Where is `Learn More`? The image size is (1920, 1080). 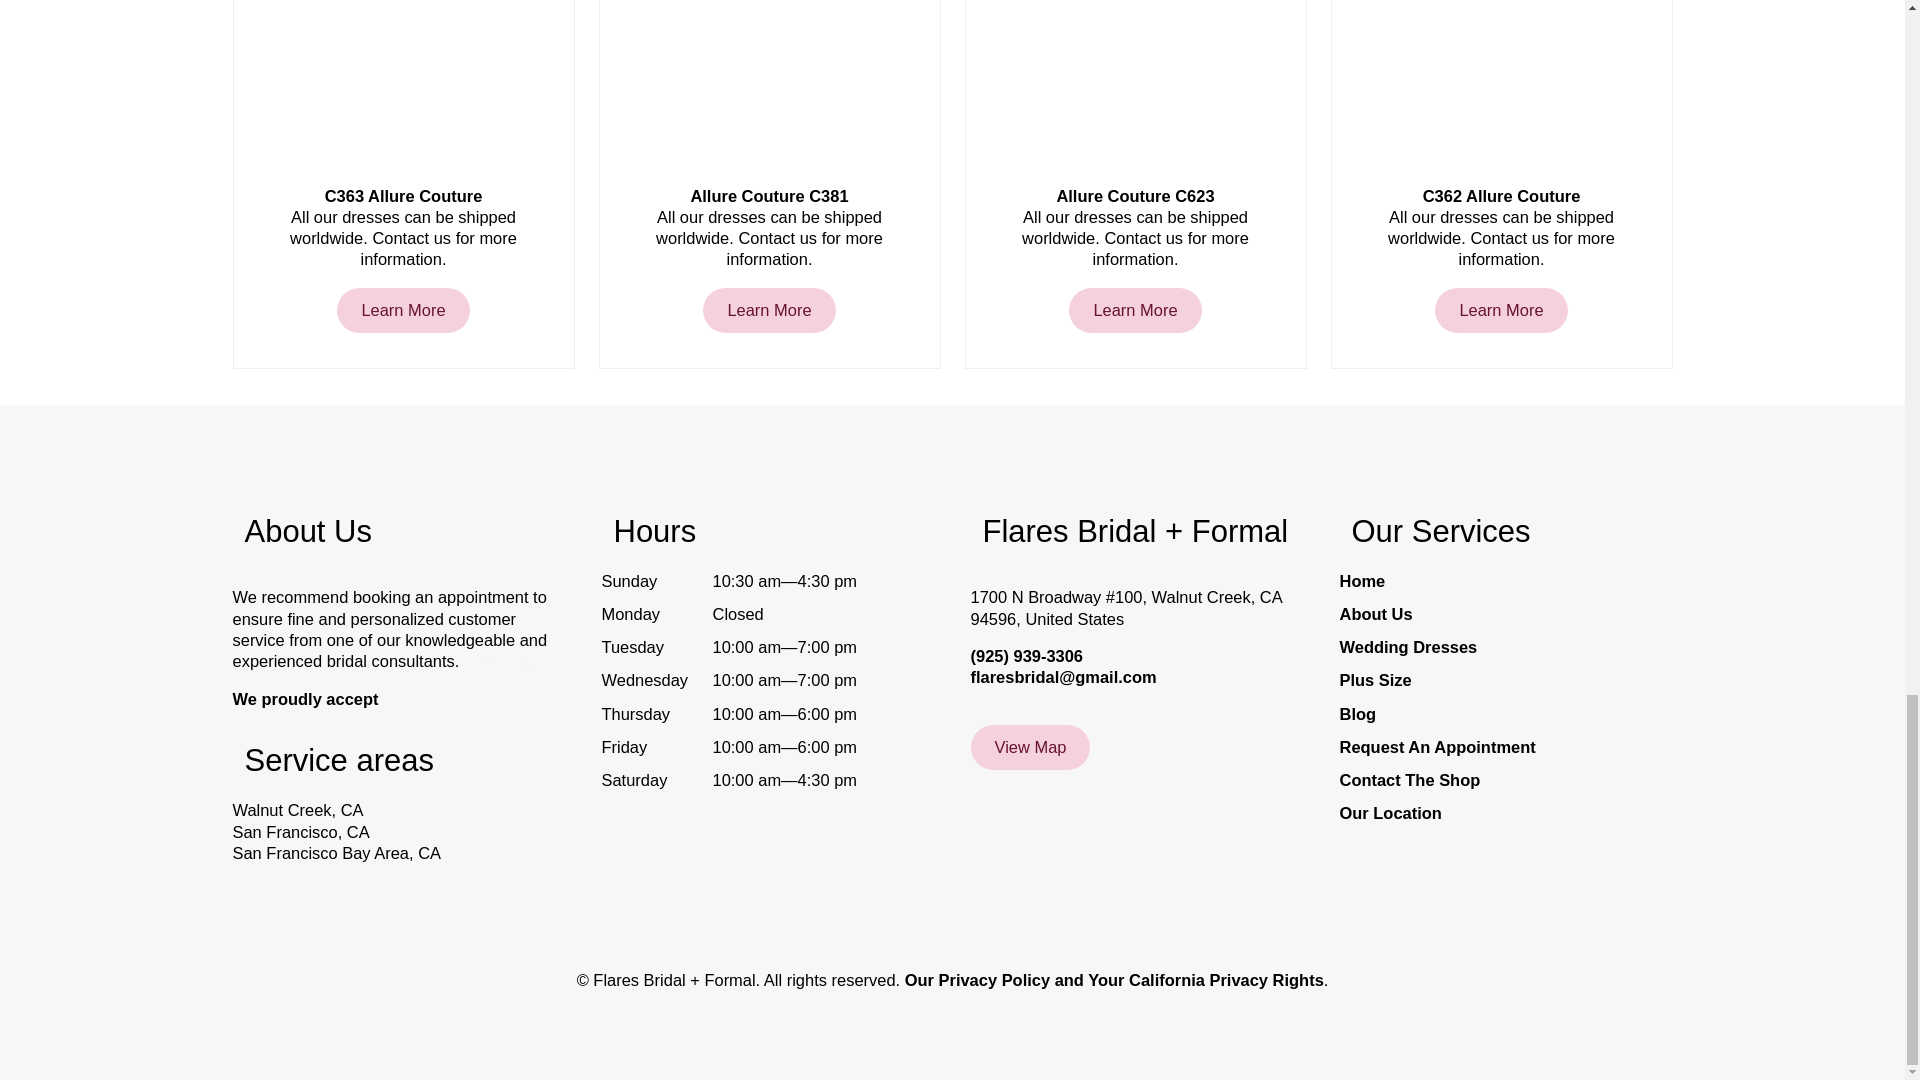 Learn More is located at coordinates (402, 310).